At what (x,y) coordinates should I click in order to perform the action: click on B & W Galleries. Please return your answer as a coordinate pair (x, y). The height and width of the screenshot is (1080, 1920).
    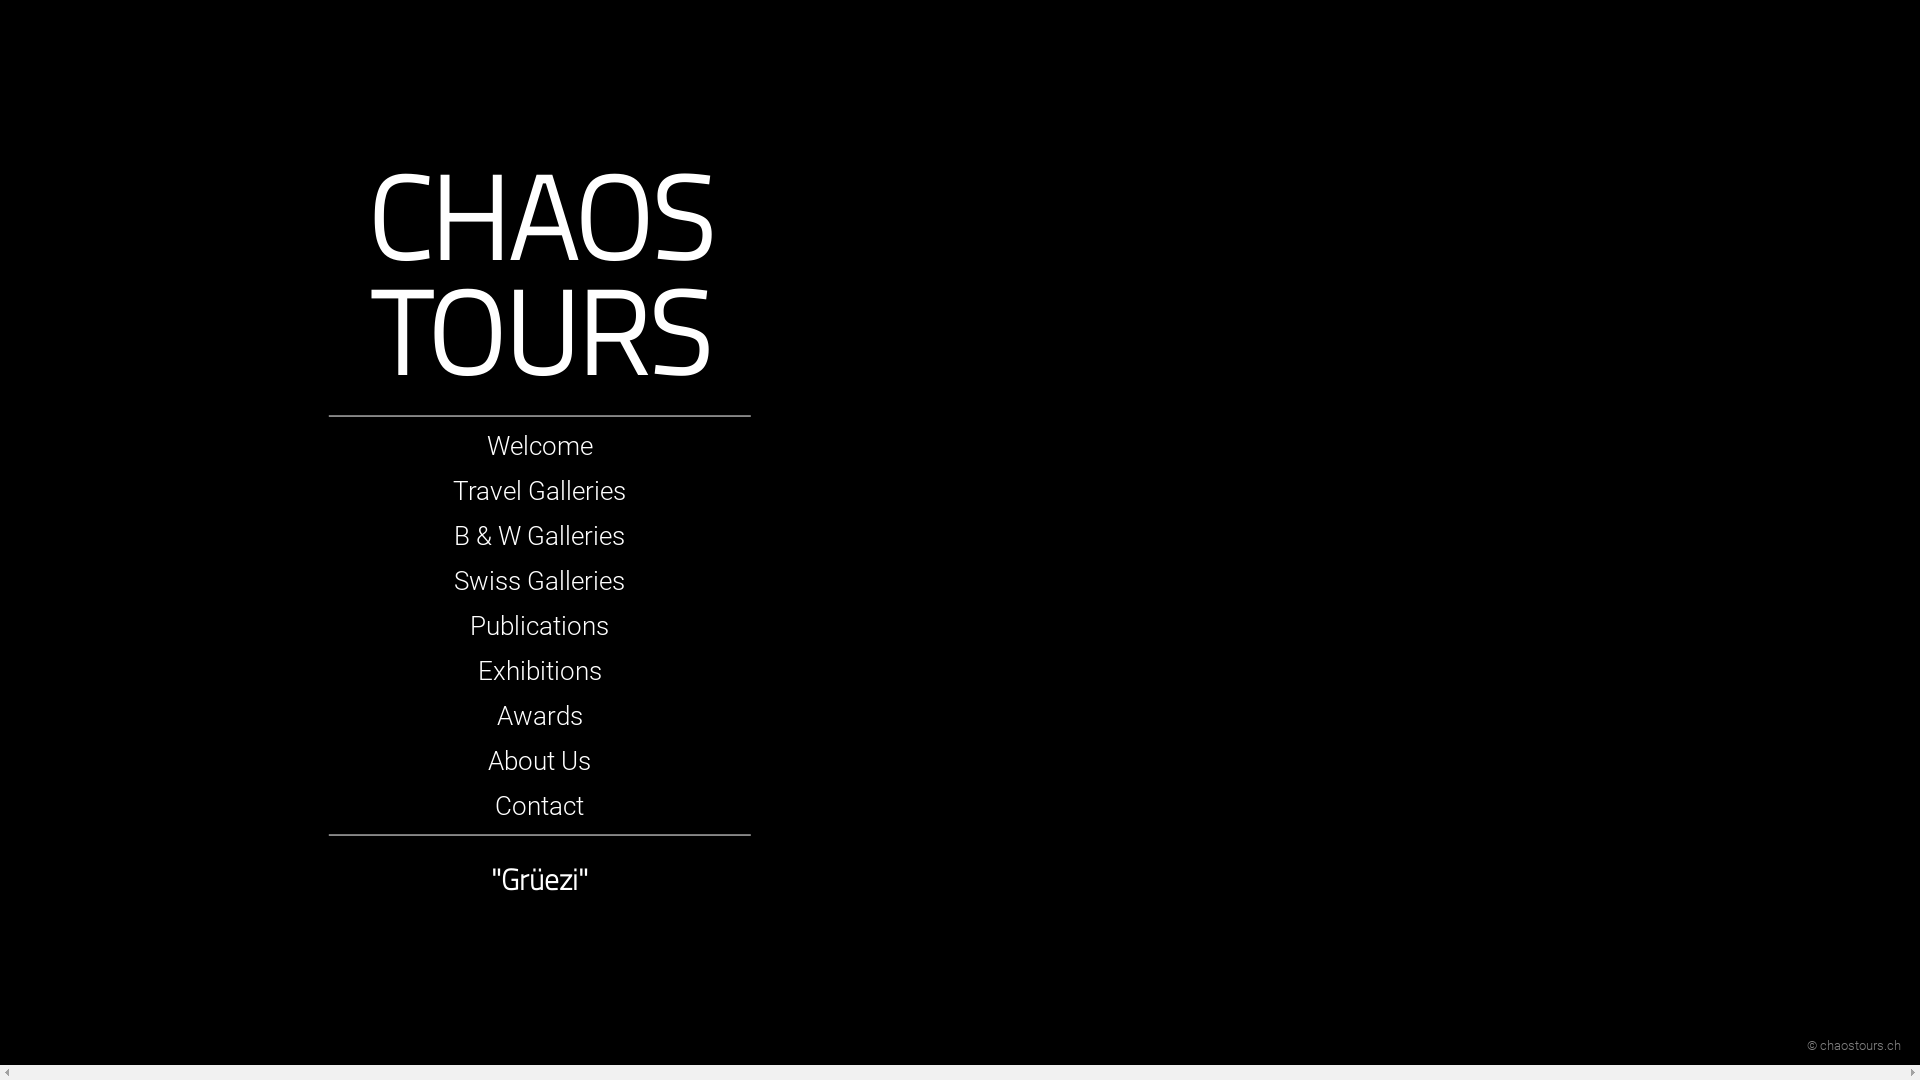
    Looking at the image, I should click on (540, 536).